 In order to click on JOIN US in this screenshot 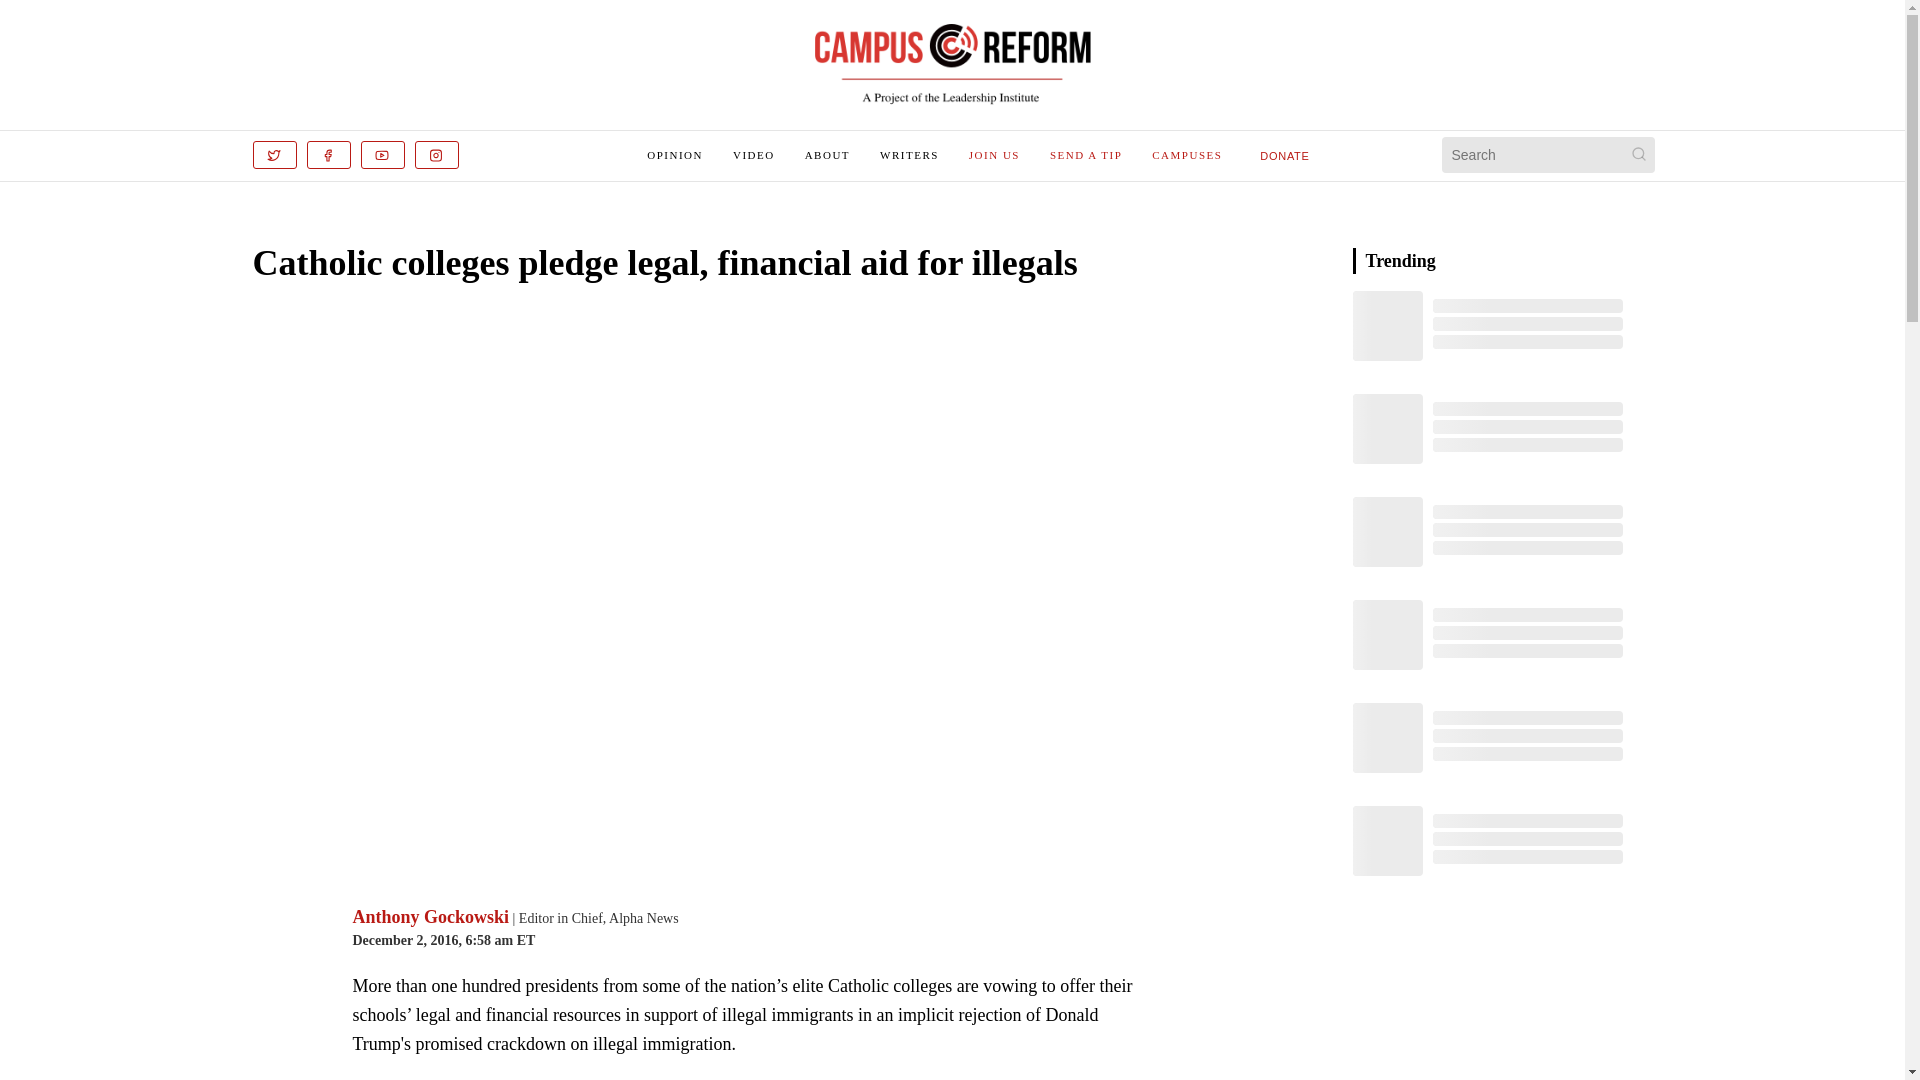, I will do `click(994, 154)`.